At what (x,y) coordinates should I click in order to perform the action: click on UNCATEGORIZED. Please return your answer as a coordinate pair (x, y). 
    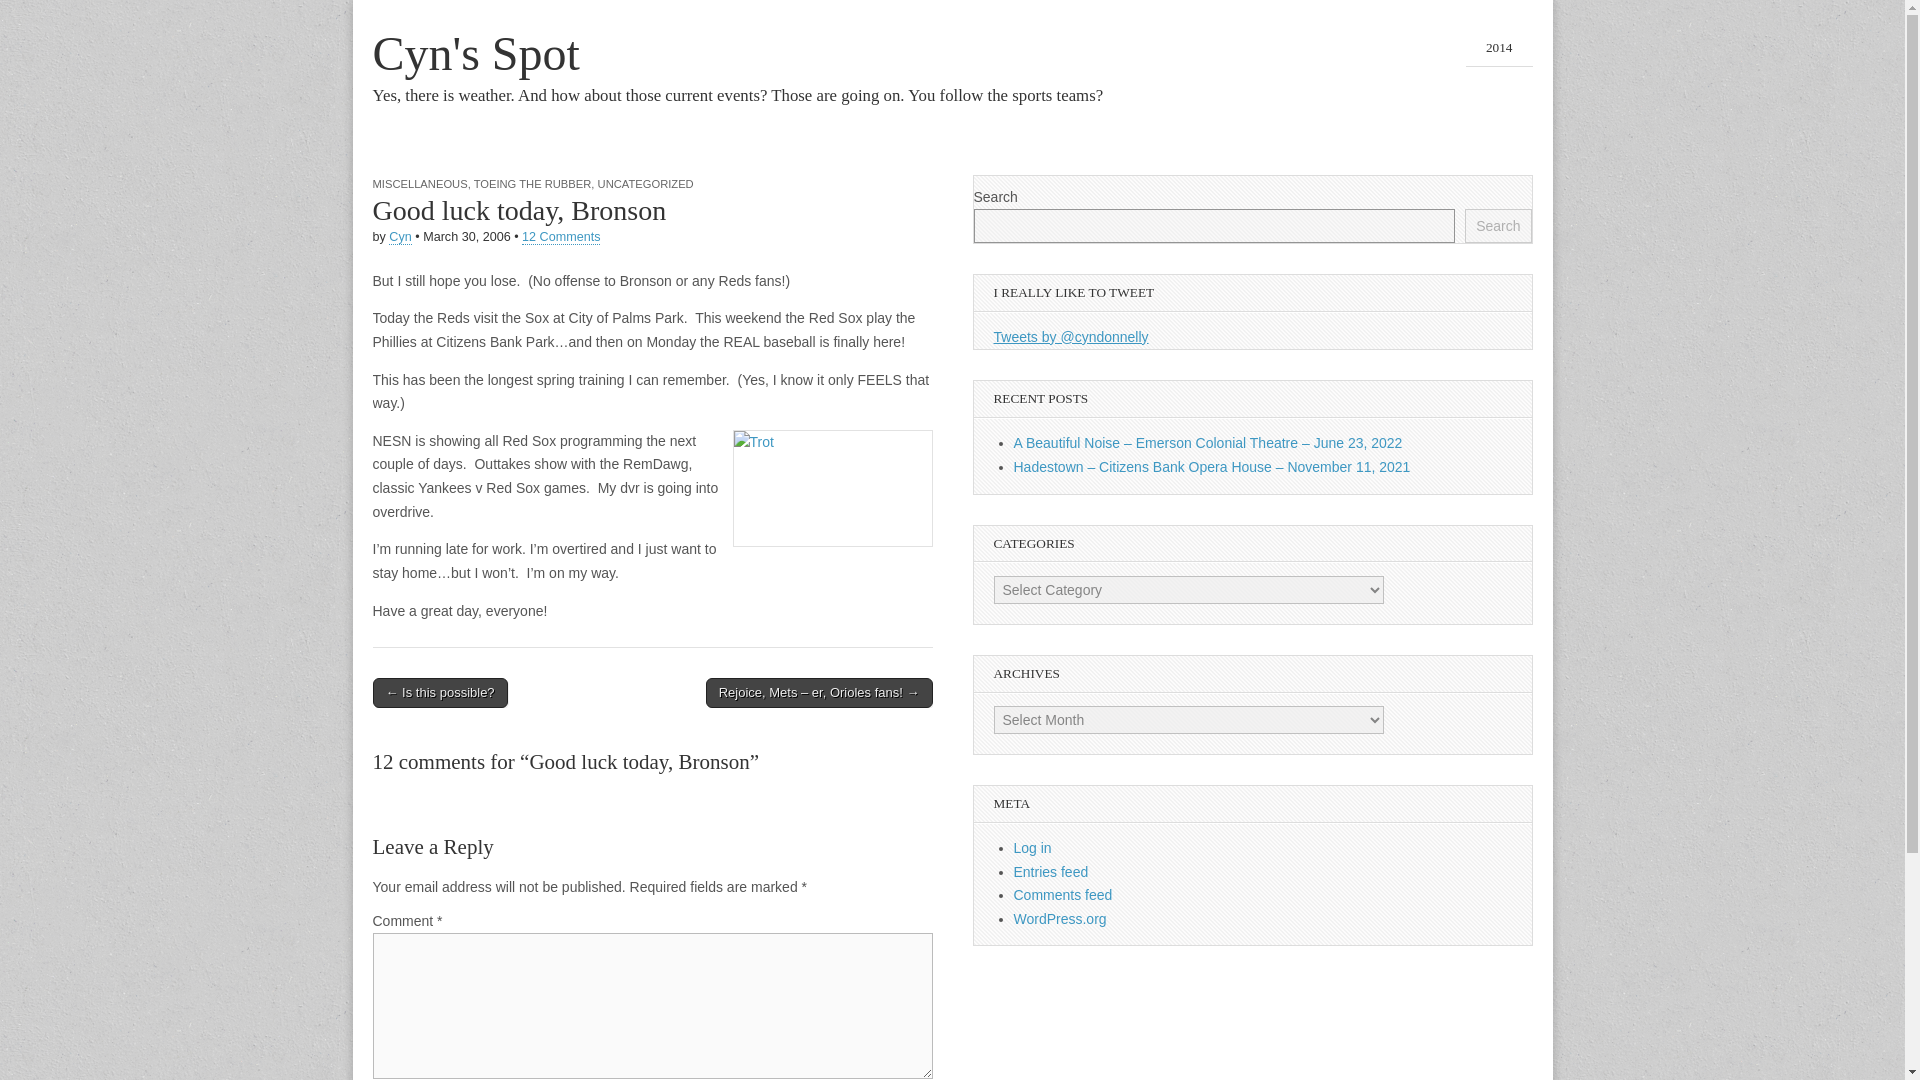
    Looking at the image, I should click on (645, 184).